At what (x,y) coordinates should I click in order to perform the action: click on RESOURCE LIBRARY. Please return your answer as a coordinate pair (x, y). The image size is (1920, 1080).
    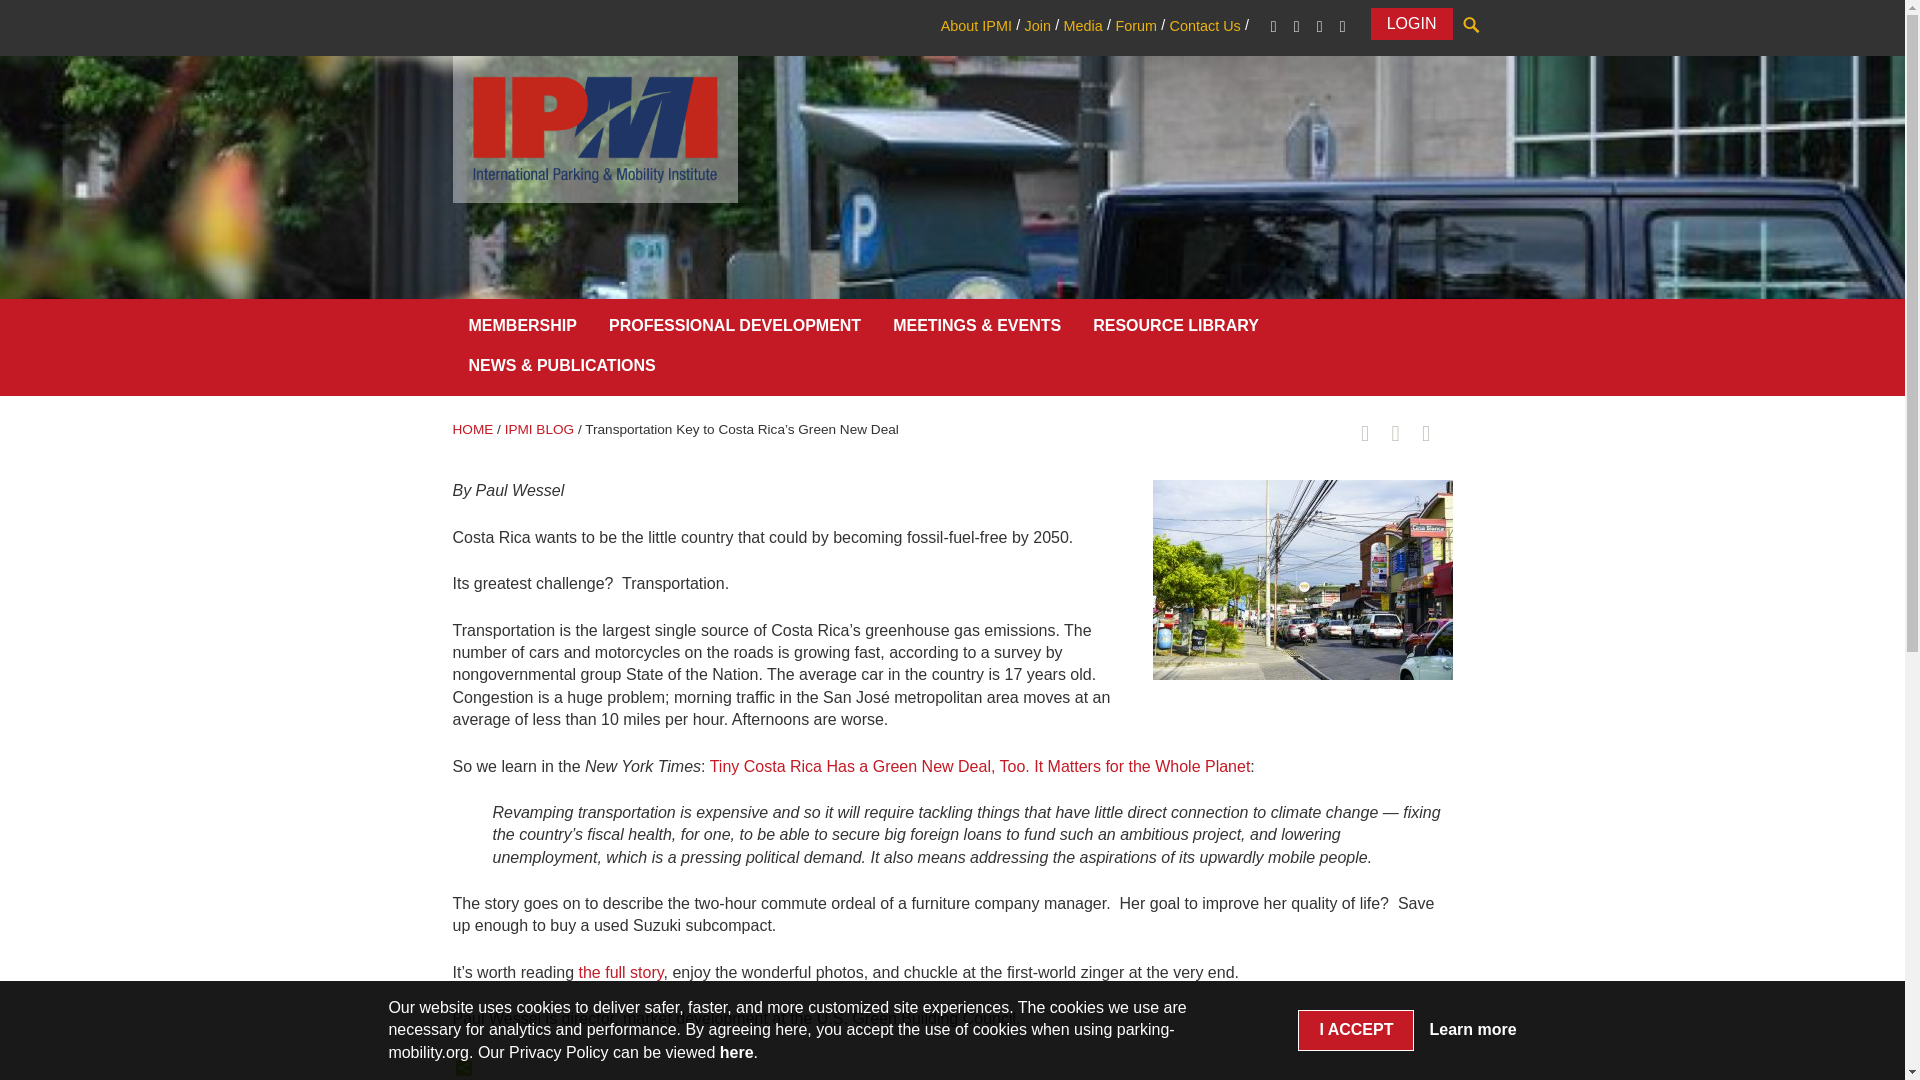
    Looking at the image, I should click on (1176, 330).